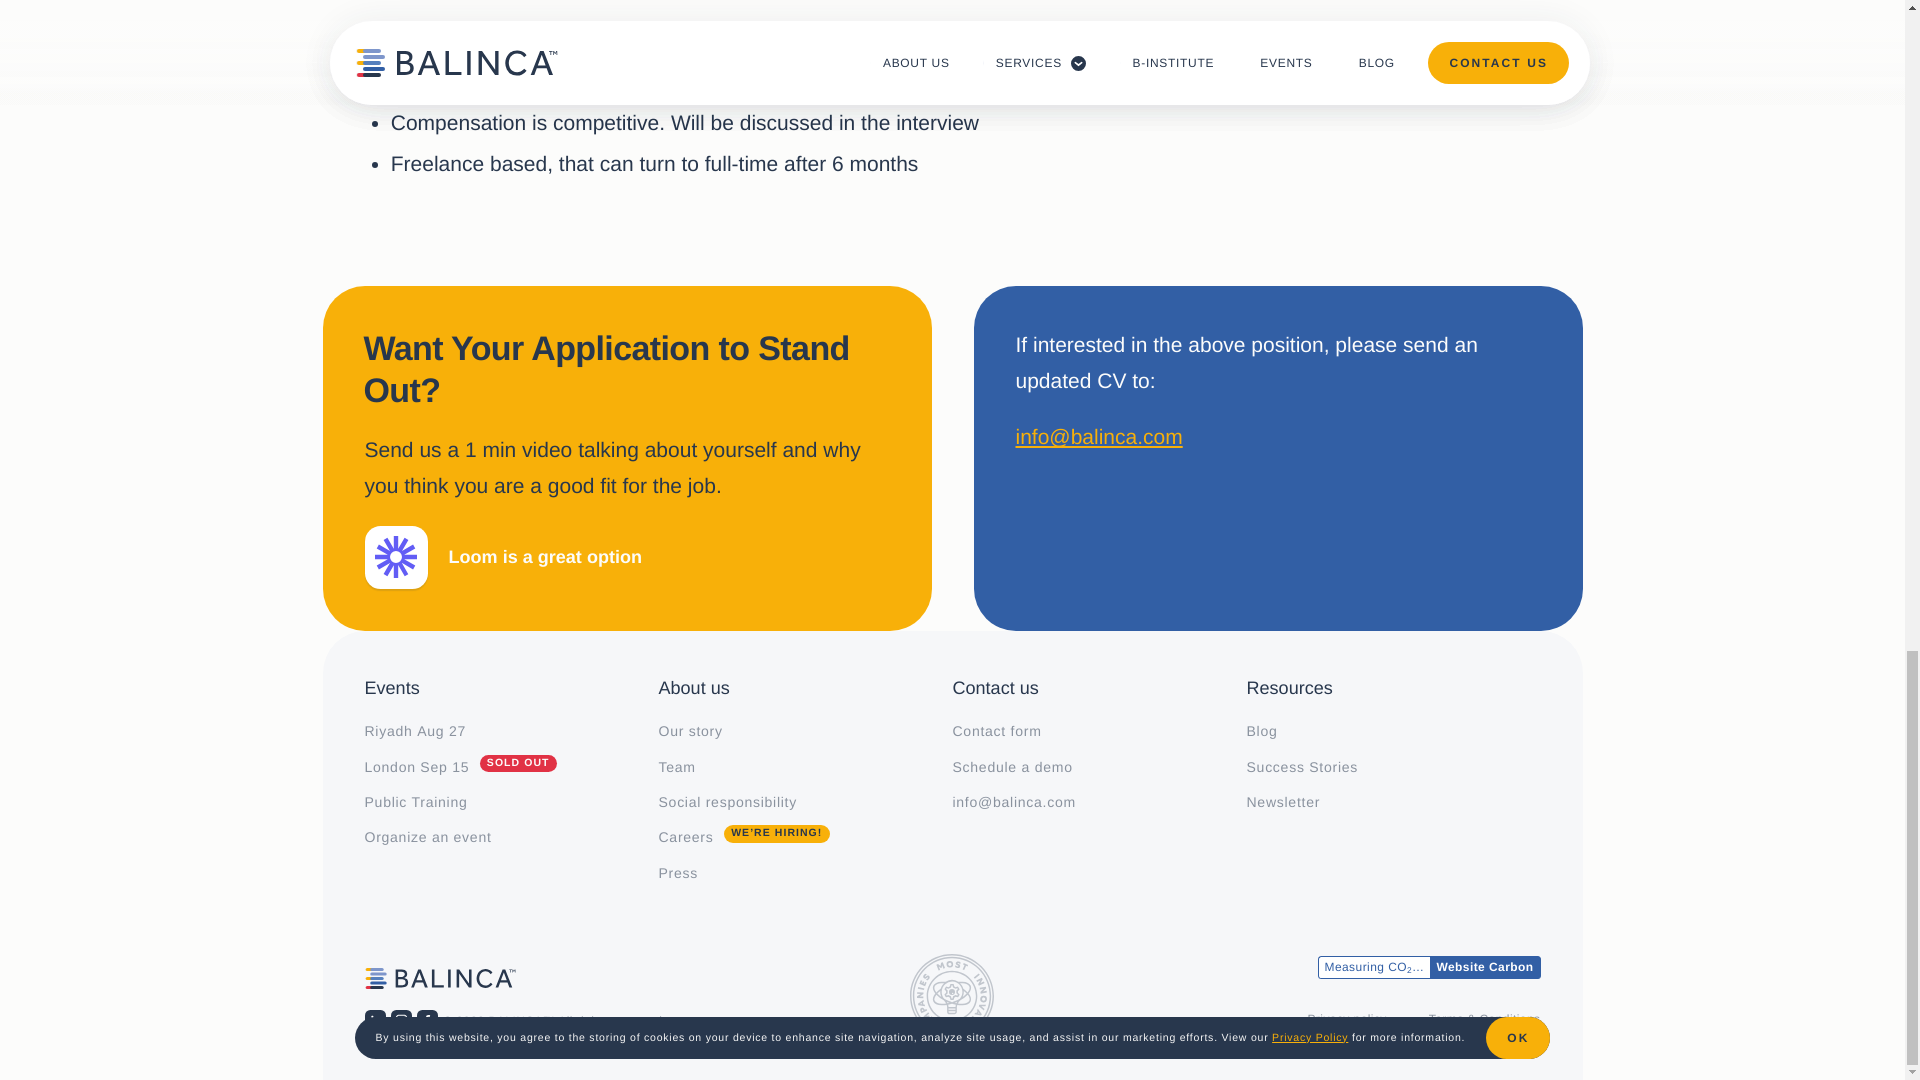  I want to click on Website Carbon, so click(1484, 966).